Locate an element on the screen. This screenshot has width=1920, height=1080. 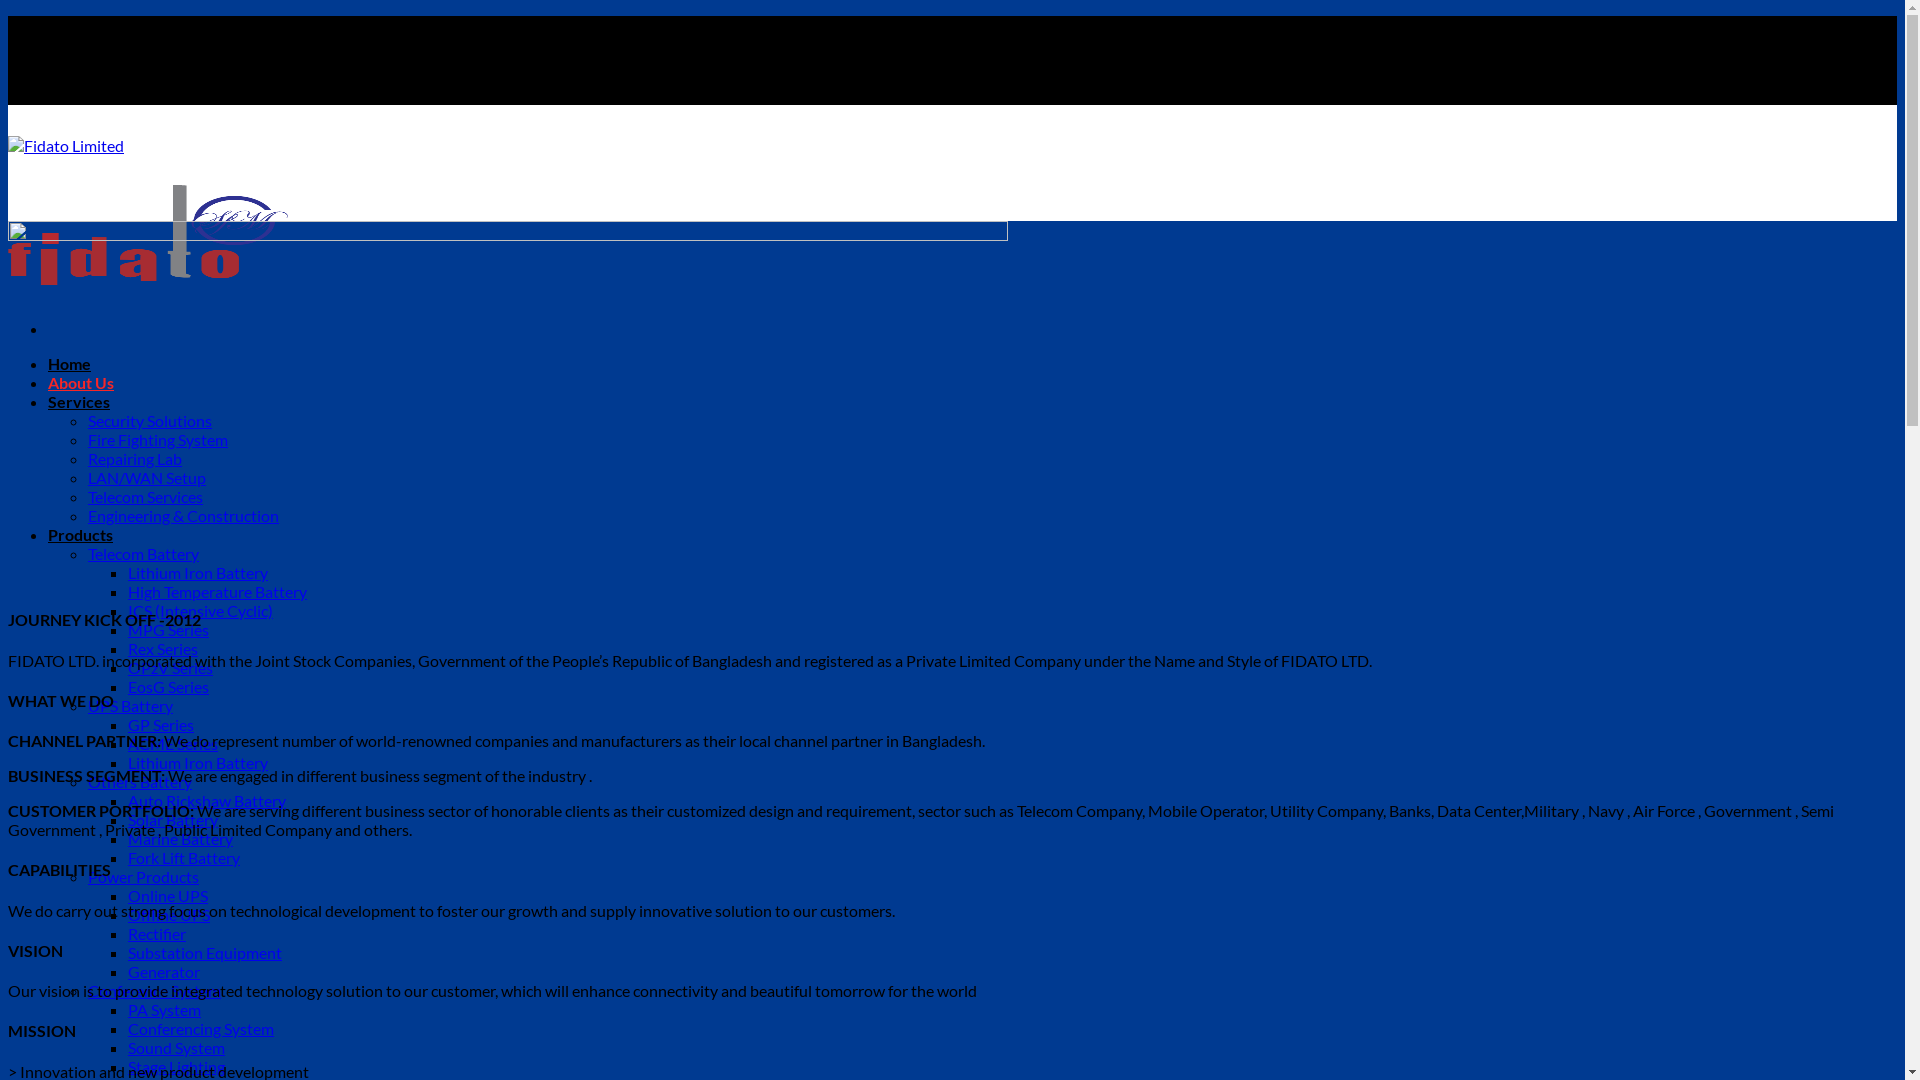
Marine Battery is located at coordinates (180, 838).